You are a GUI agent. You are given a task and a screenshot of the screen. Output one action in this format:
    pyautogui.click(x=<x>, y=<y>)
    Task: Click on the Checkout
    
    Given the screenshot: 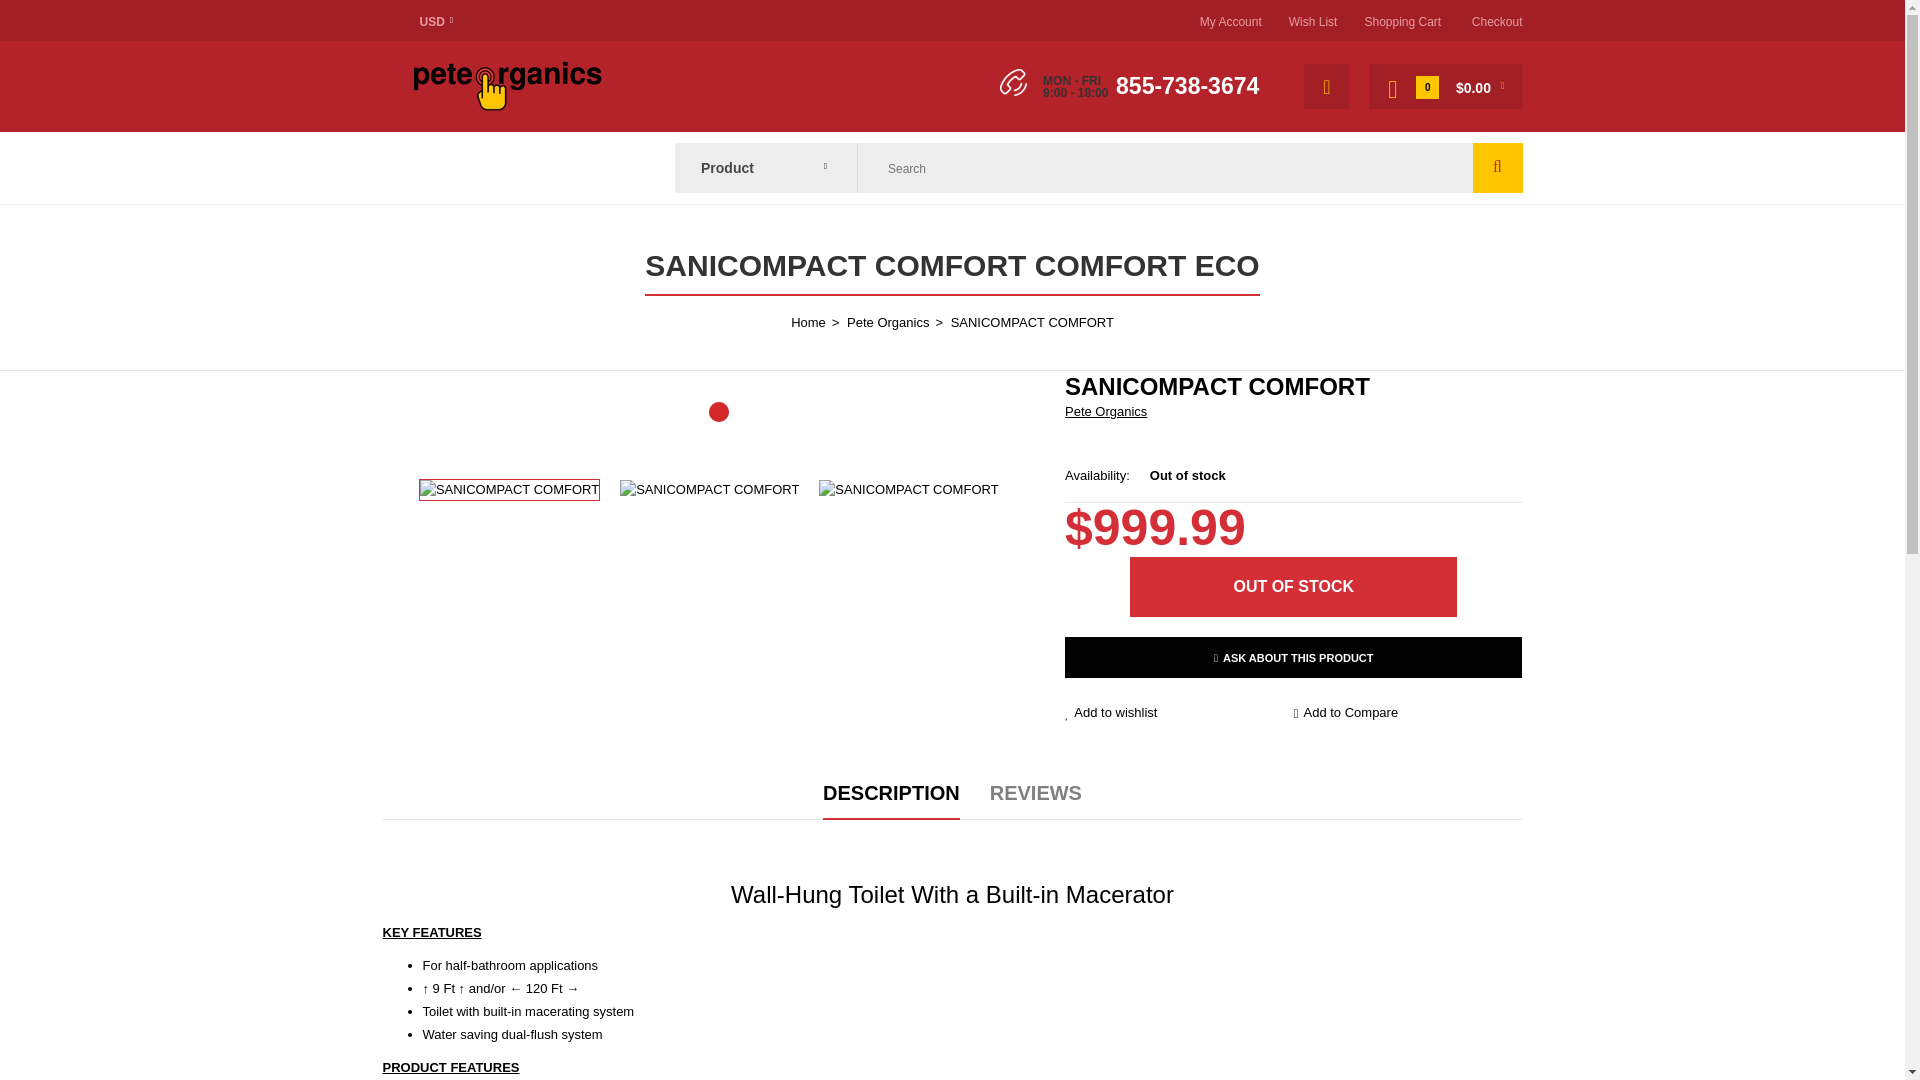 What is the action you would take?
    pyautogui.click(x=1497, y=22)
    